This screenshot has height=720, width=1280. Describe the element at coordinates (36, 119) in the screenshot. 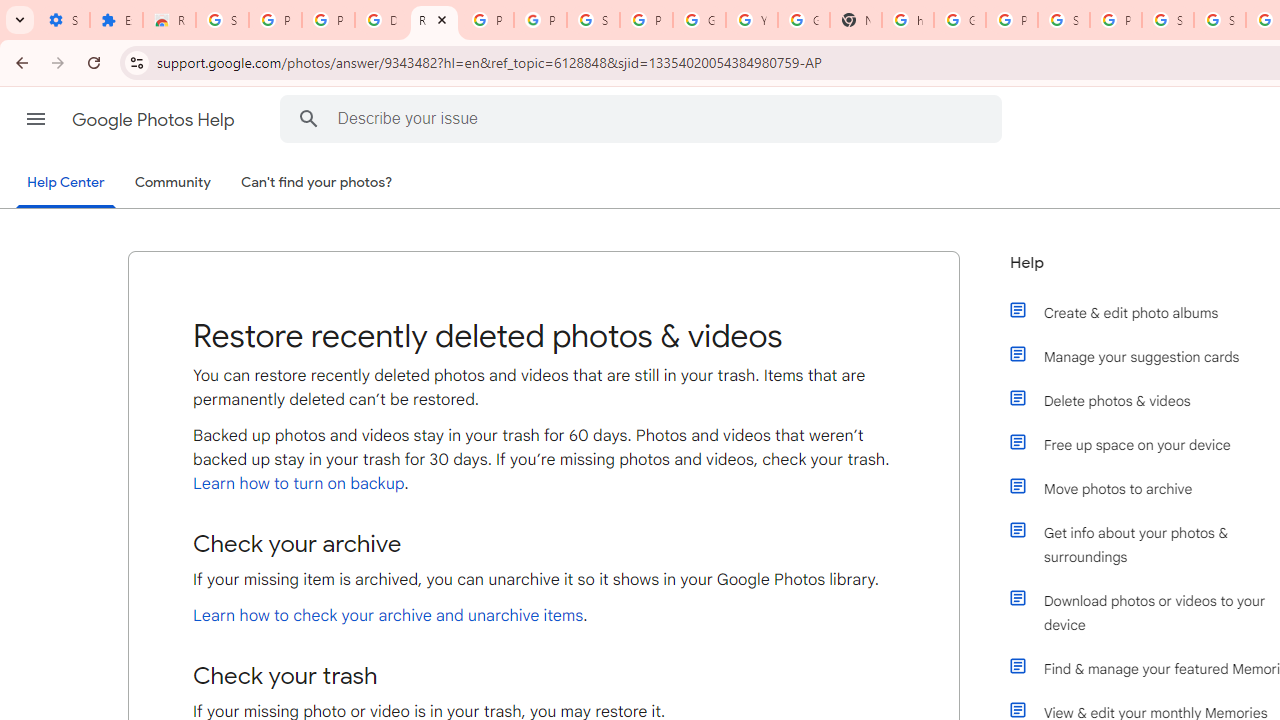

I see `Main menu` at that location.